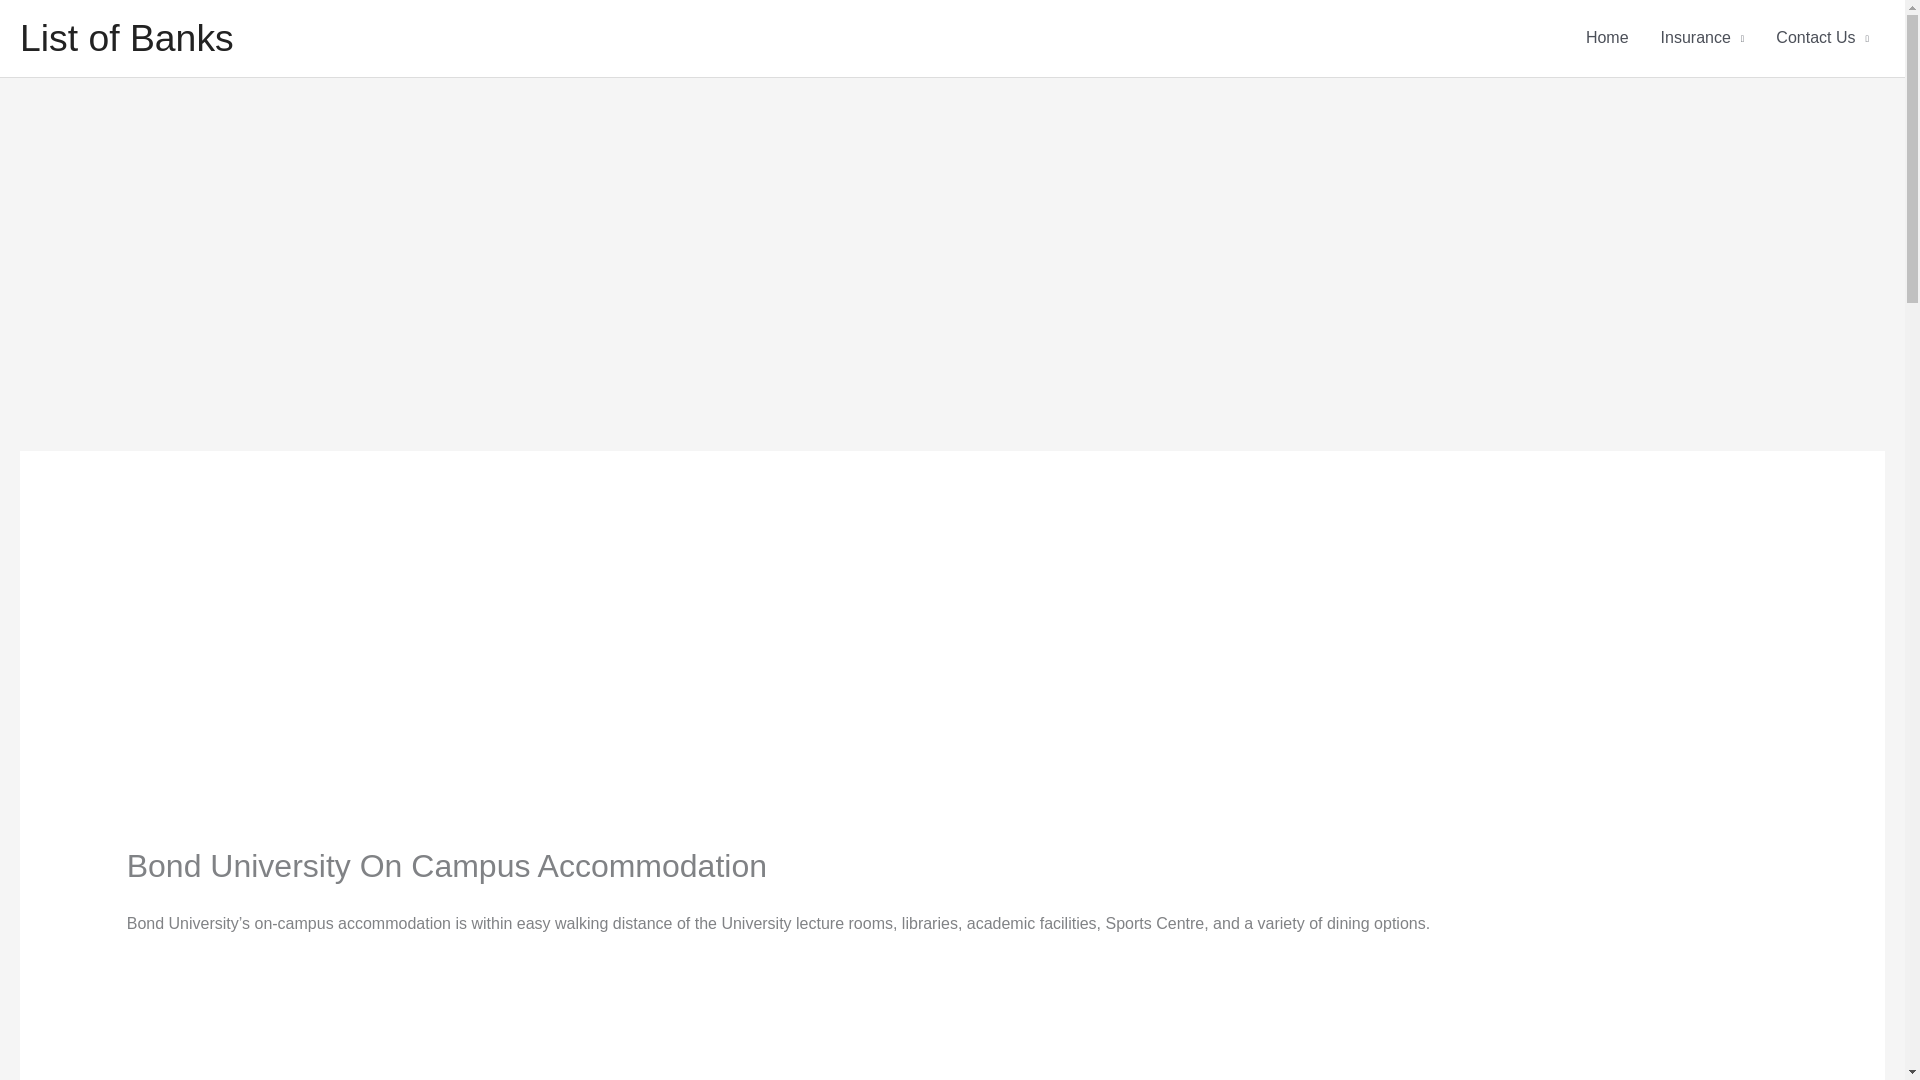 This screenshot has height=1080, width=1920. Describe the element at coordinates (446, 676) in the screenshot. I see `Advertisement` at that location.